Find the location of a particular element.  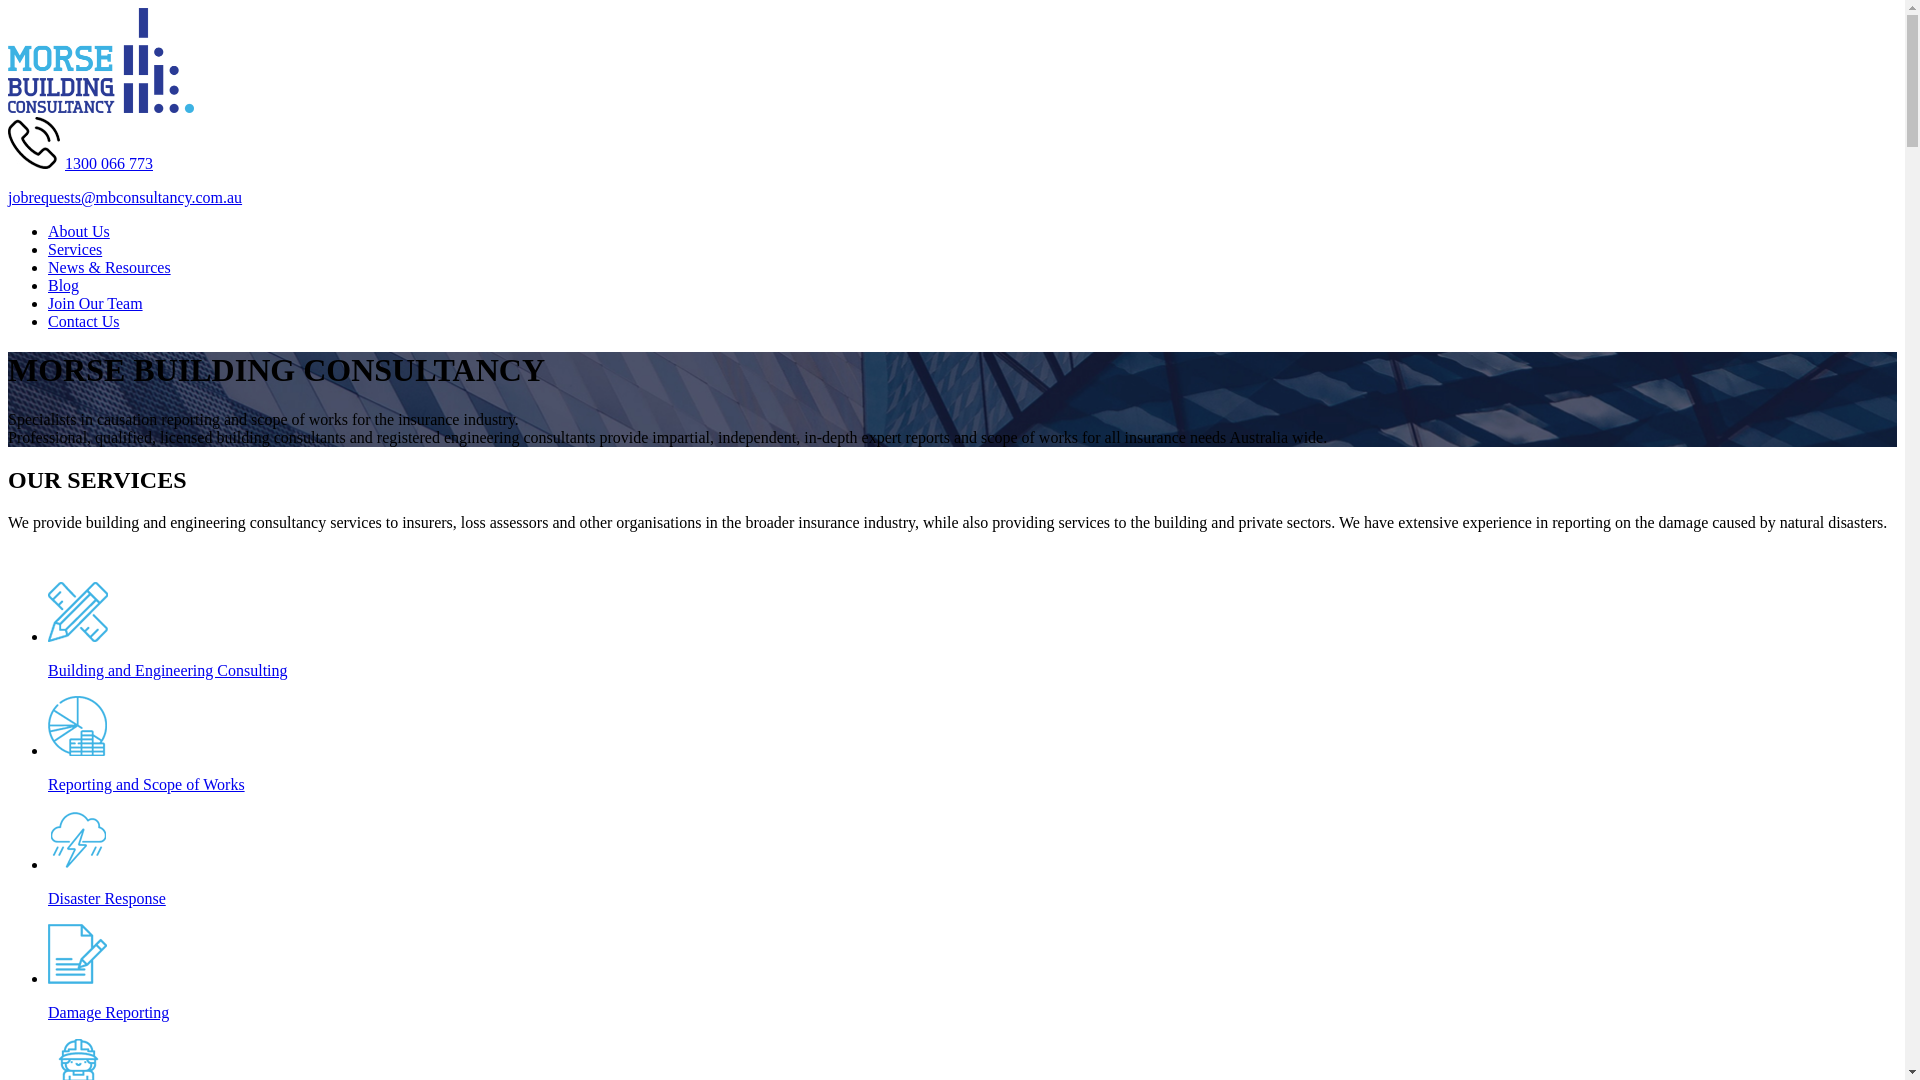

Damage Reporting is located at coordinates (972, 996).